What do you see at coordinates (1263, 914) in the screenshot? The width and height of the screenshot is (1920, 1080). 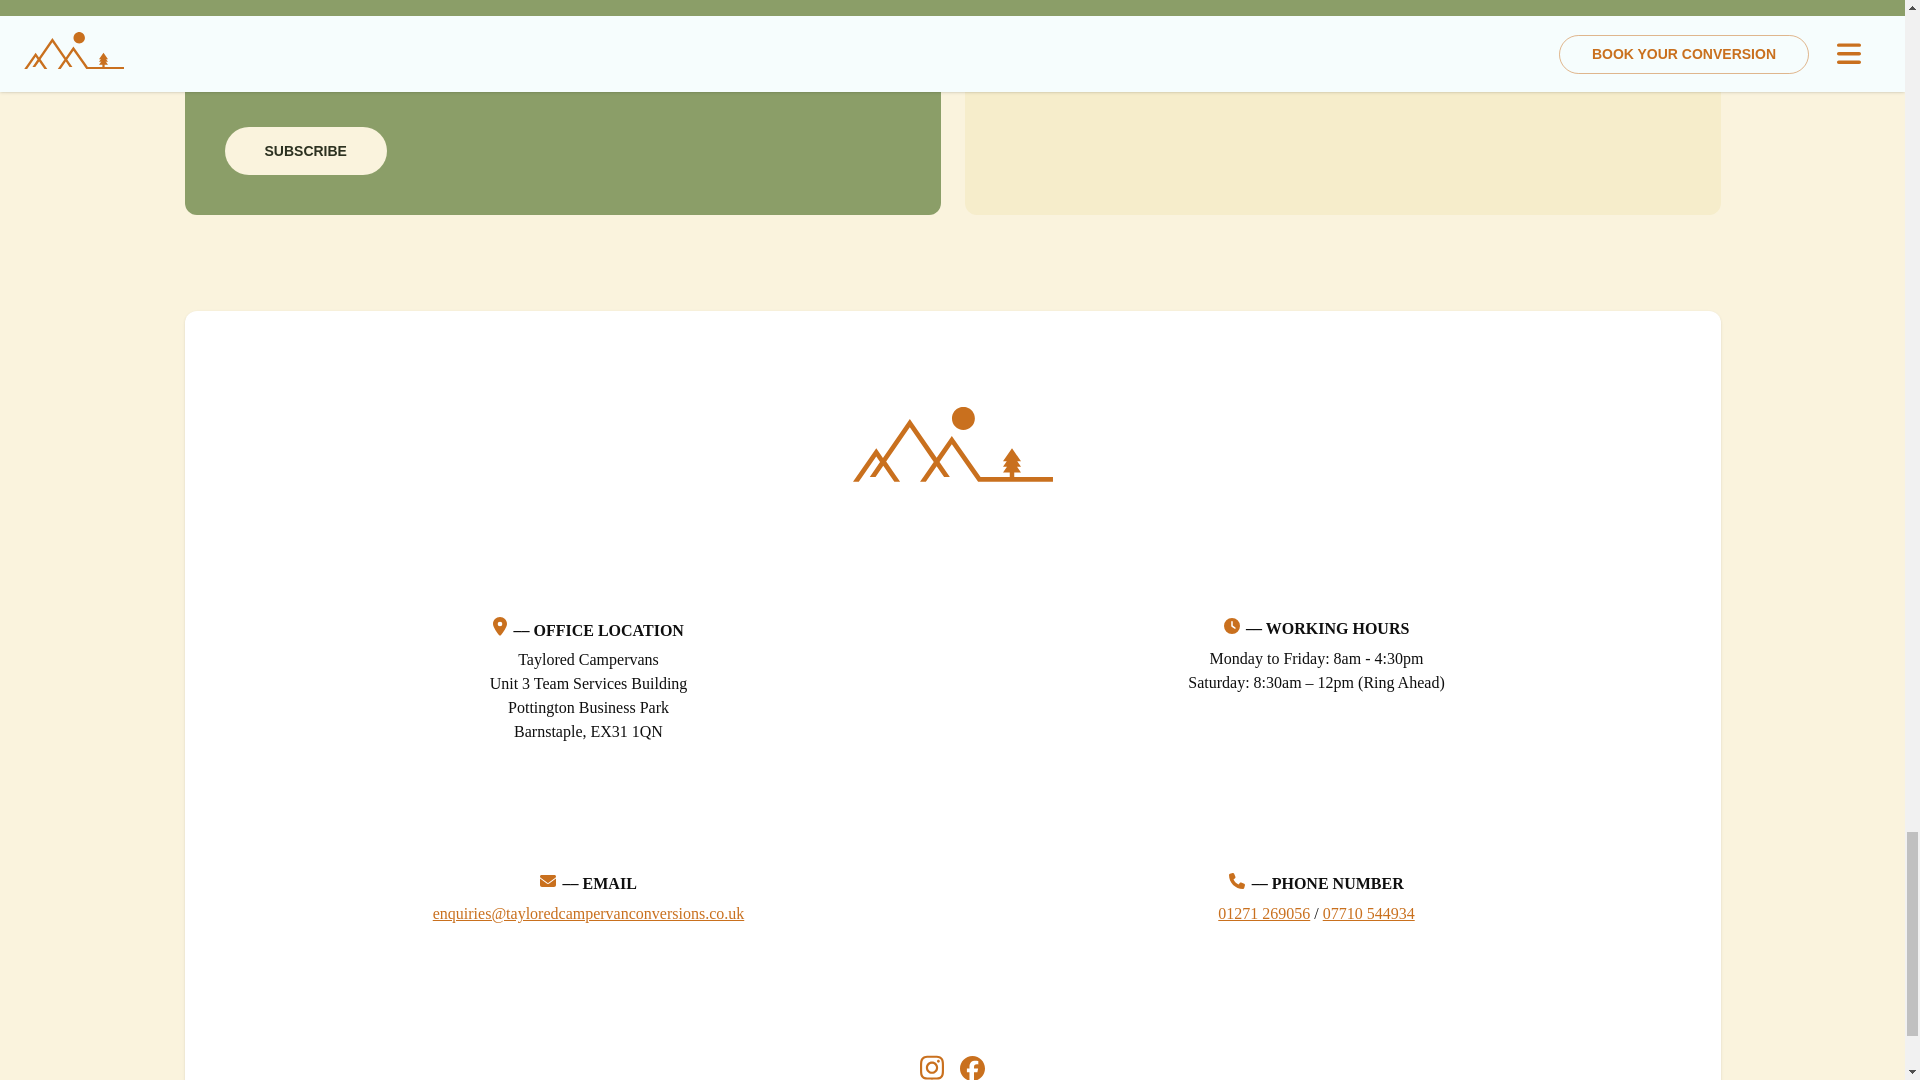 I see `01271 269056` at bounding box center [1263, 914].